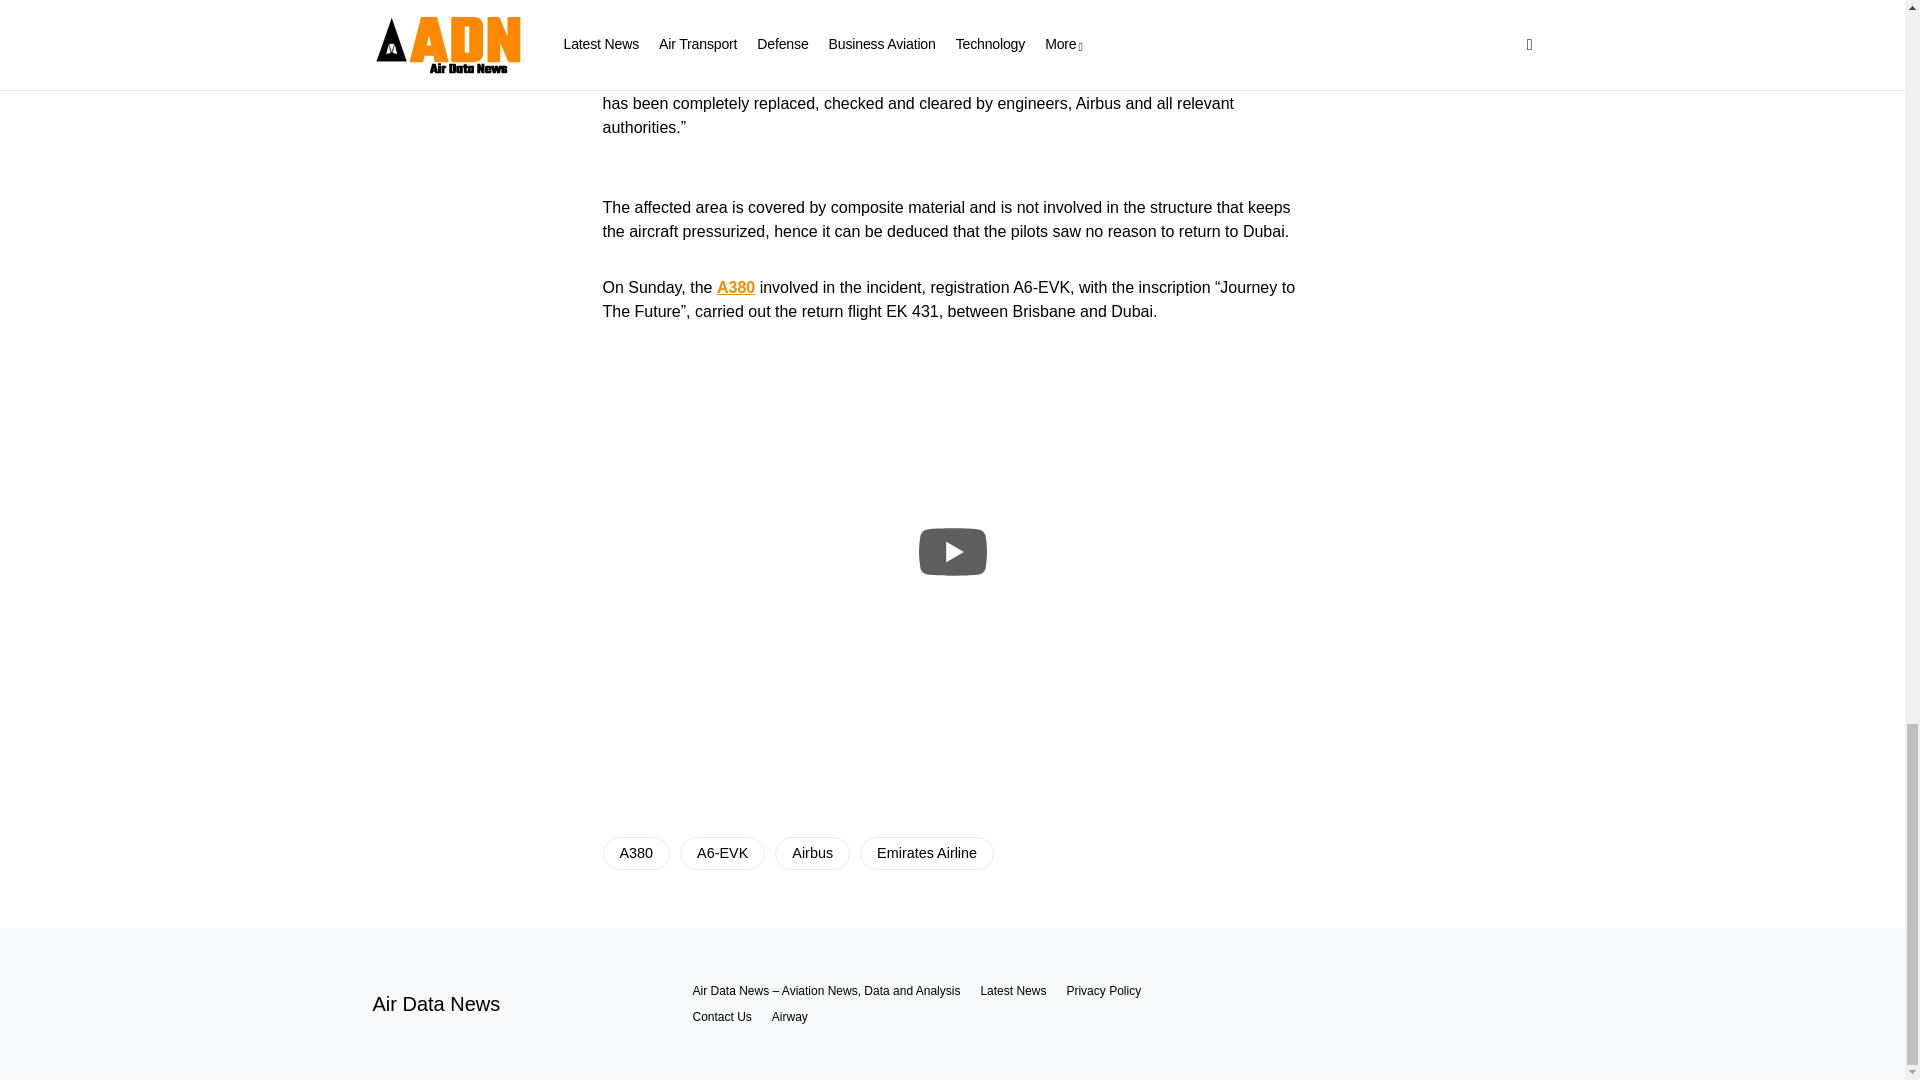  Describe the element at coordinates (927, 853) in the screenshot. I see `Emirates Airline` at that location.